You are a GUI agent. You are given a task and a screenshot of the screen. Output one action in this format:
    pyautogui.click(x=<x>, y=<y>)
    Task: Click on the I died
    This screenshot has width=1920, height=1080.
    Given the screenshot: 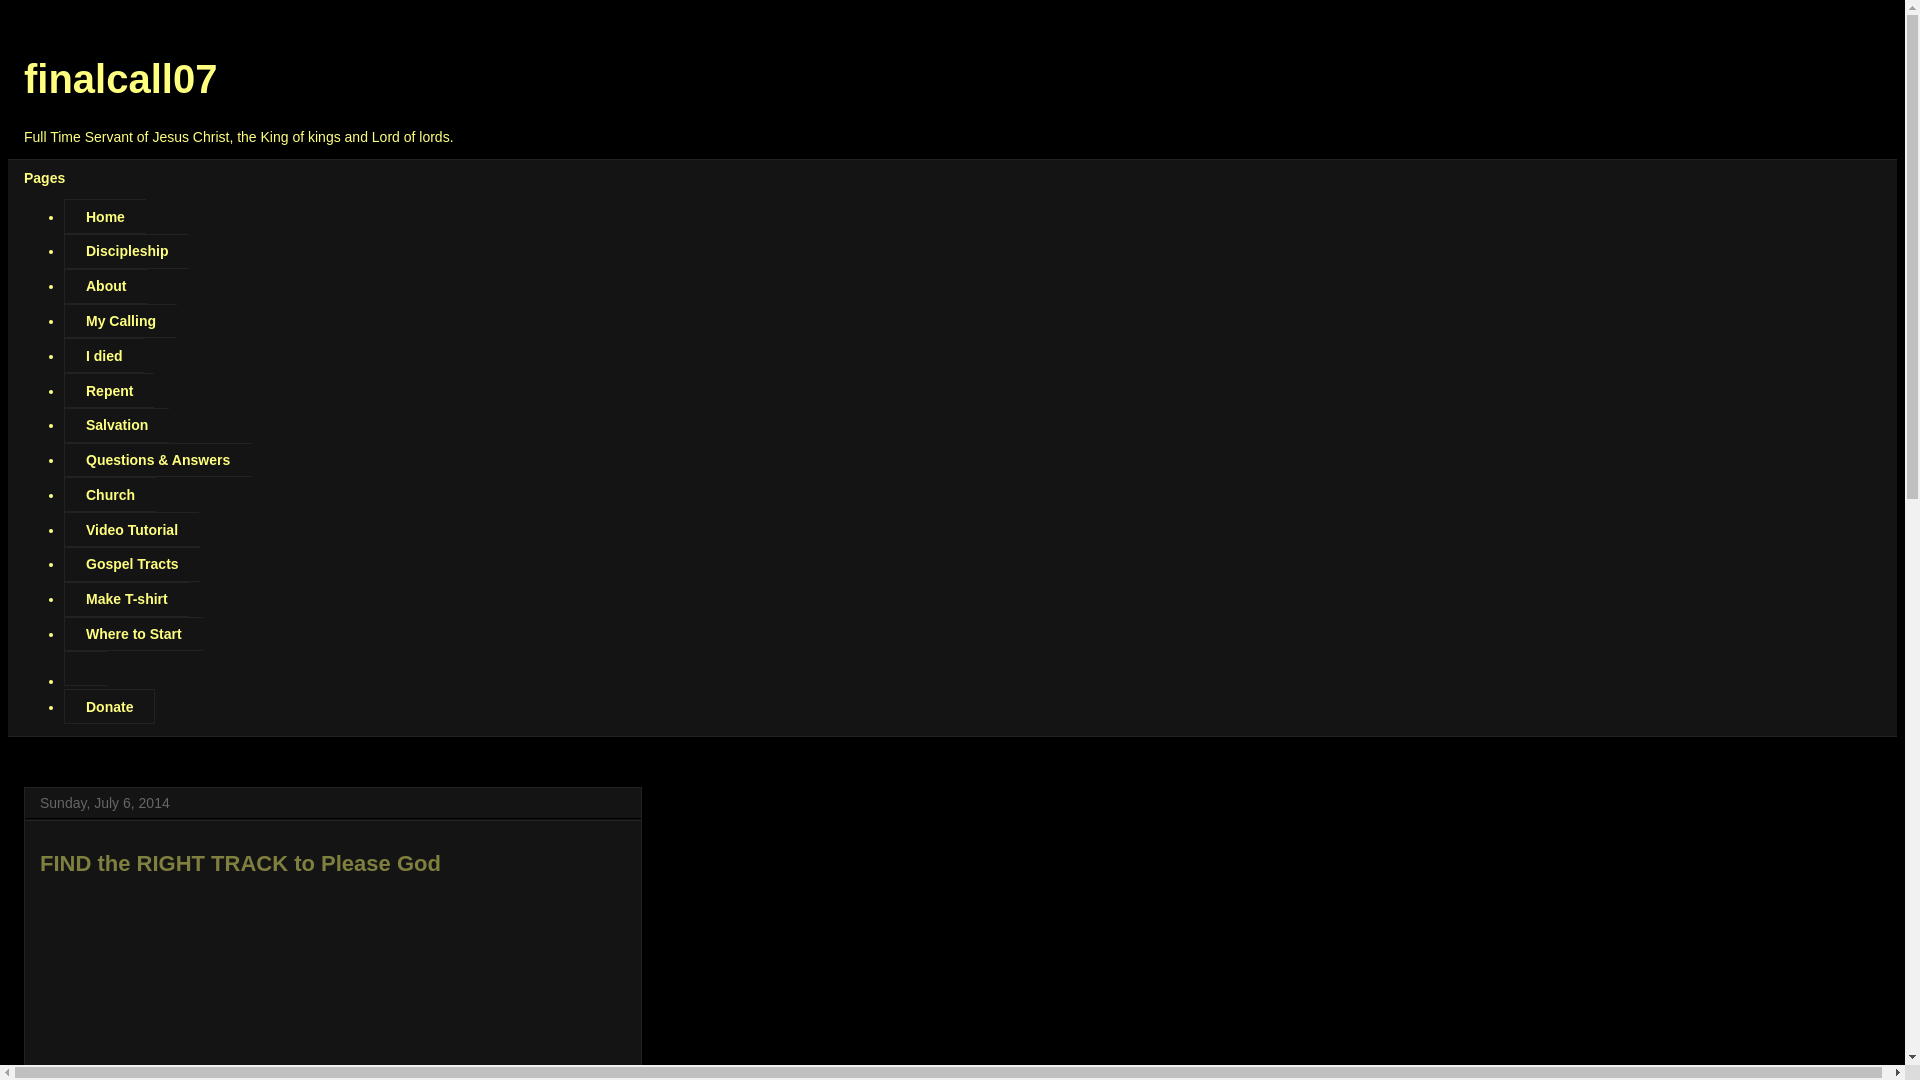 What is the action you would take?
    pyautogui.click(x=104, y=355)
    